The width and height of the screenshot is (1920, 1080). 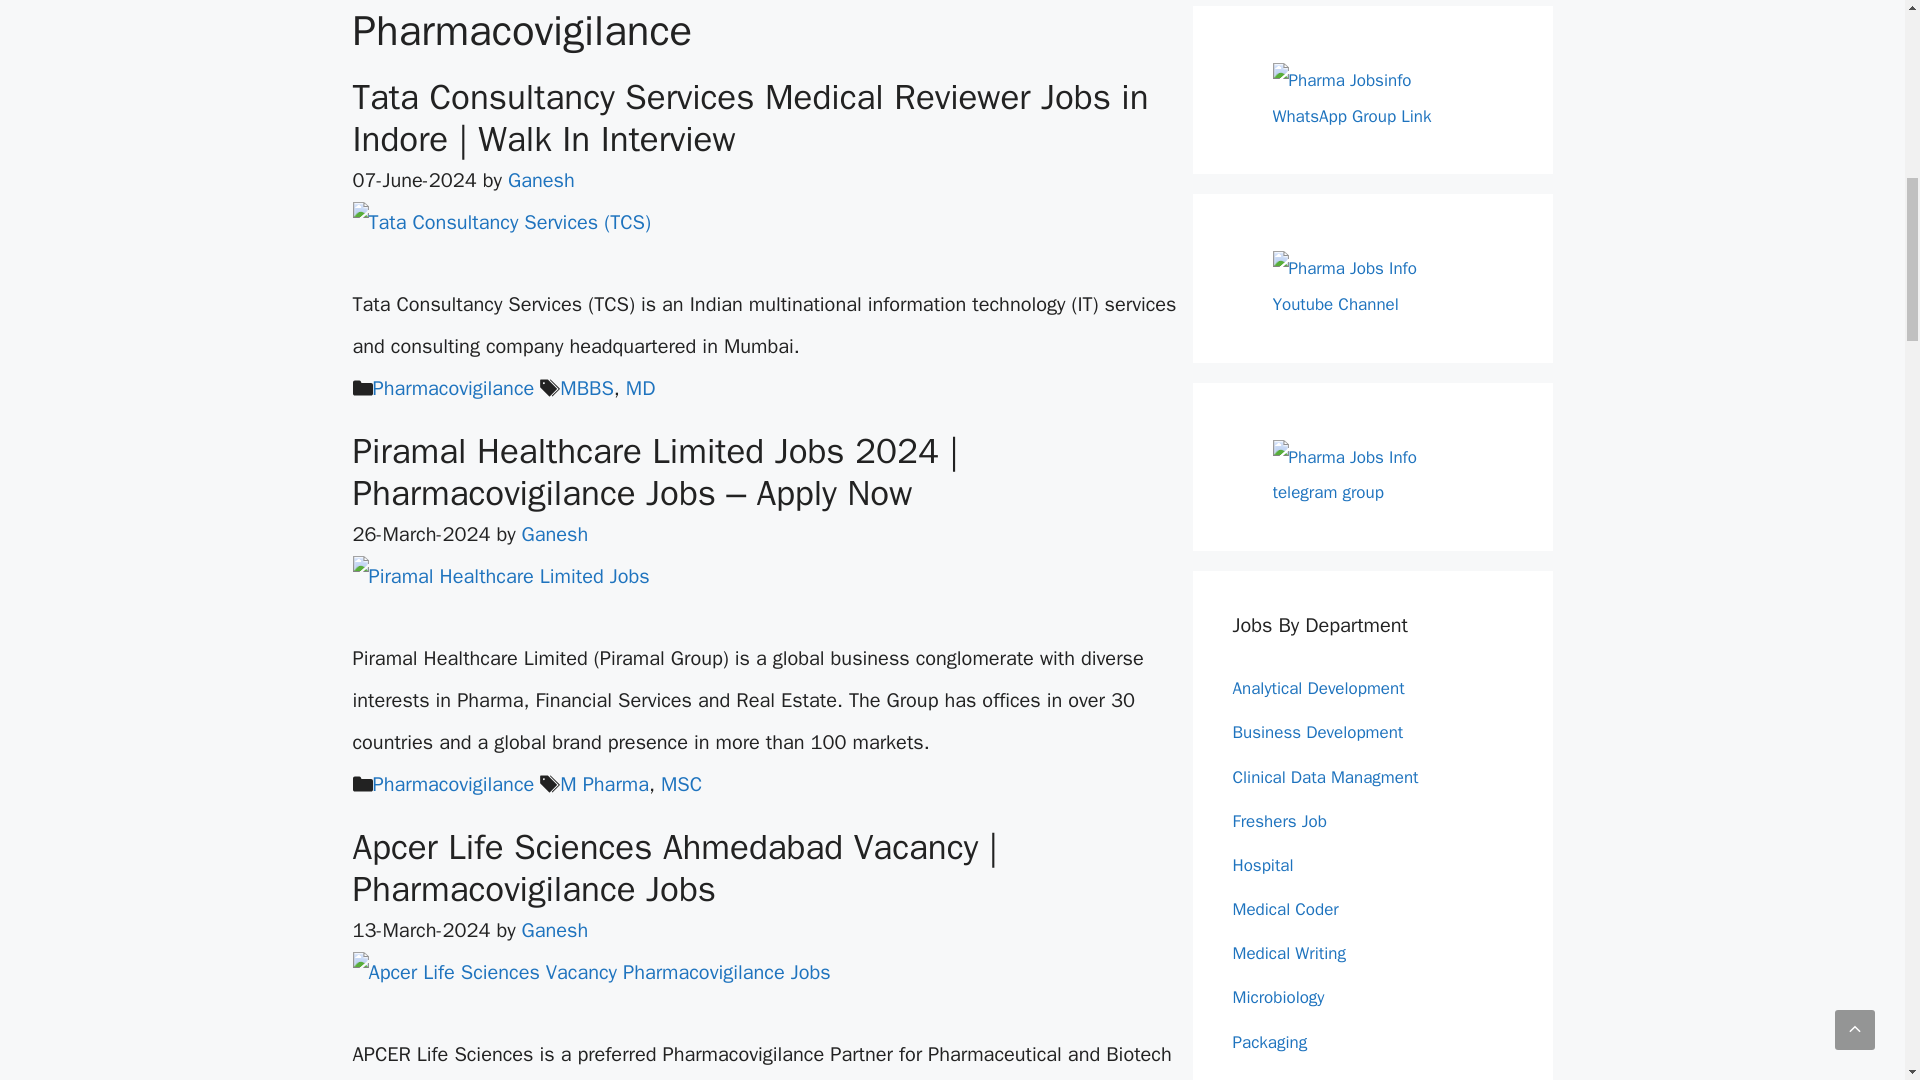 What do you see at coordinates (556, 930) in the screenshot?
I see `View all posts by Ganesh` at bounding box center [556, 930].